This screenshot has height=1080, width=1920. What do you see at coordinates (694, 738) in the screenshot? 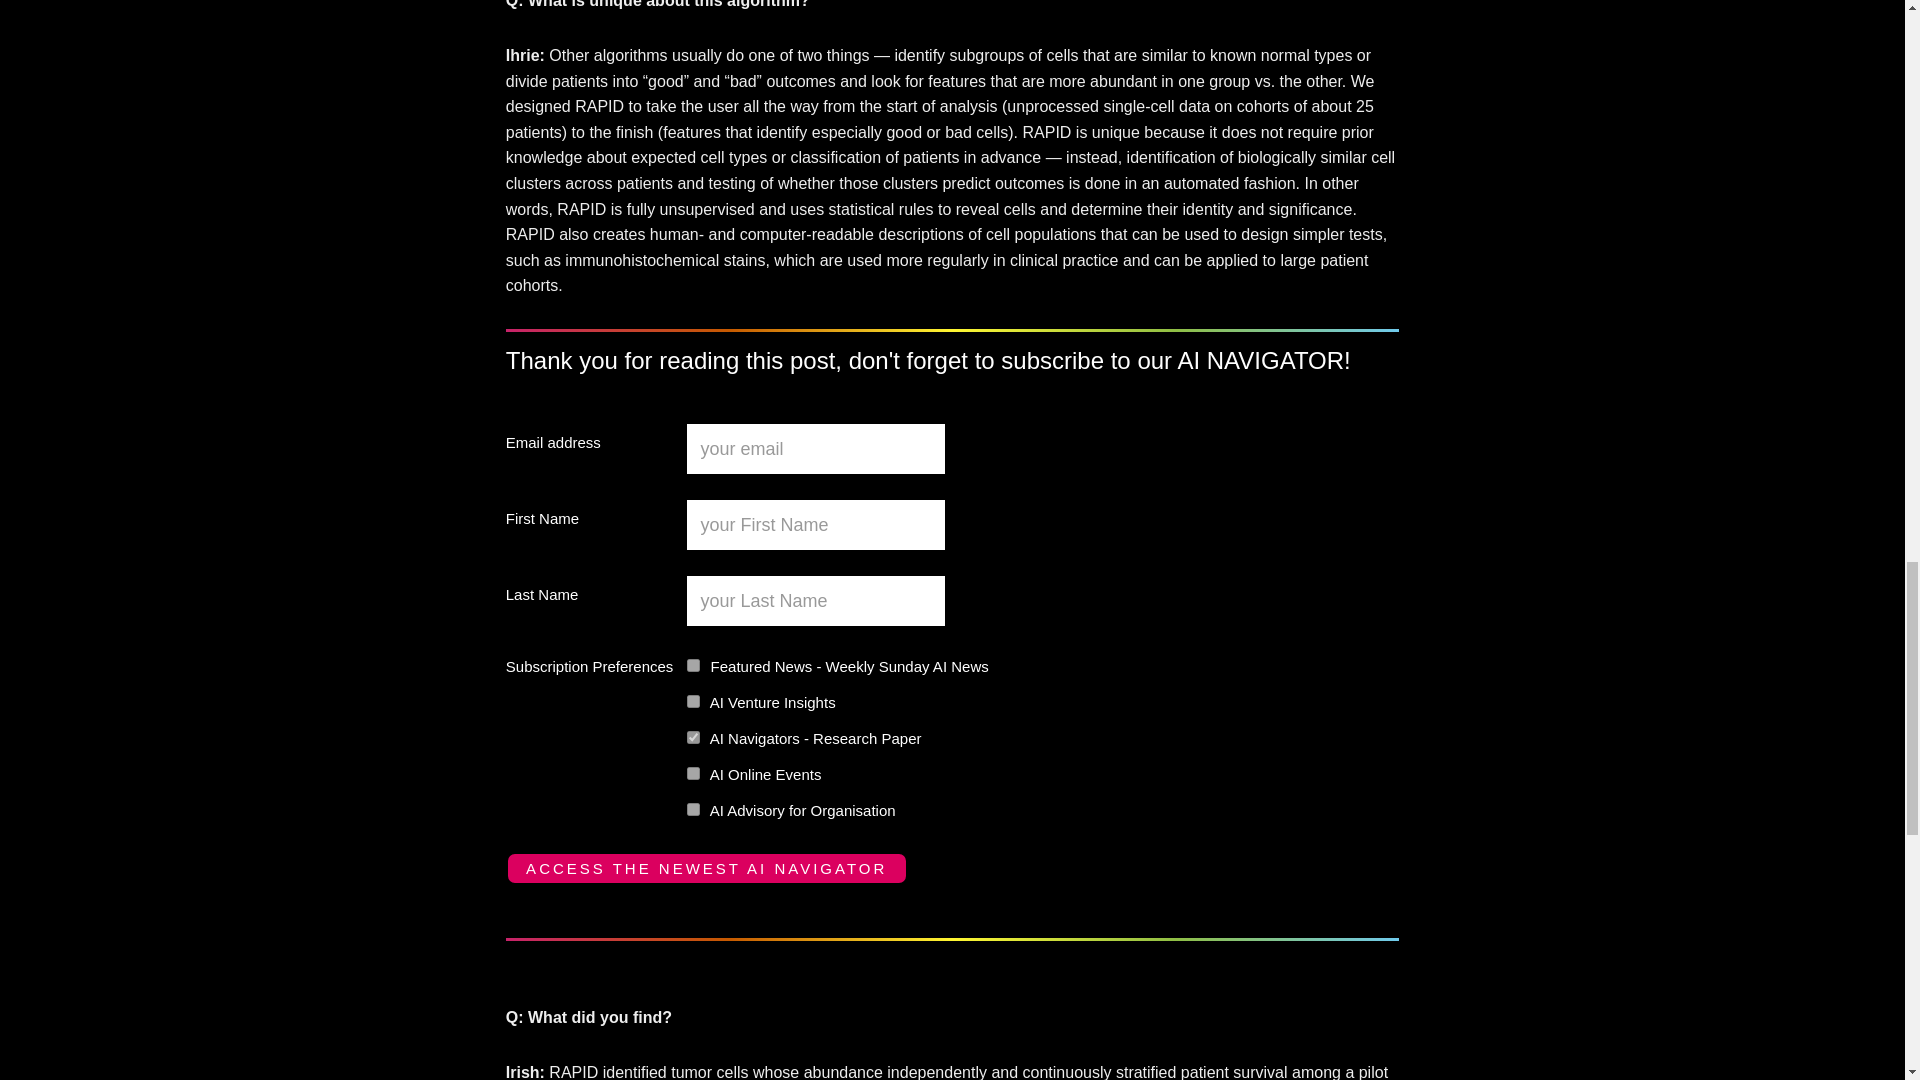
I see `89ca2d054e` at bounding box center [694, 738].